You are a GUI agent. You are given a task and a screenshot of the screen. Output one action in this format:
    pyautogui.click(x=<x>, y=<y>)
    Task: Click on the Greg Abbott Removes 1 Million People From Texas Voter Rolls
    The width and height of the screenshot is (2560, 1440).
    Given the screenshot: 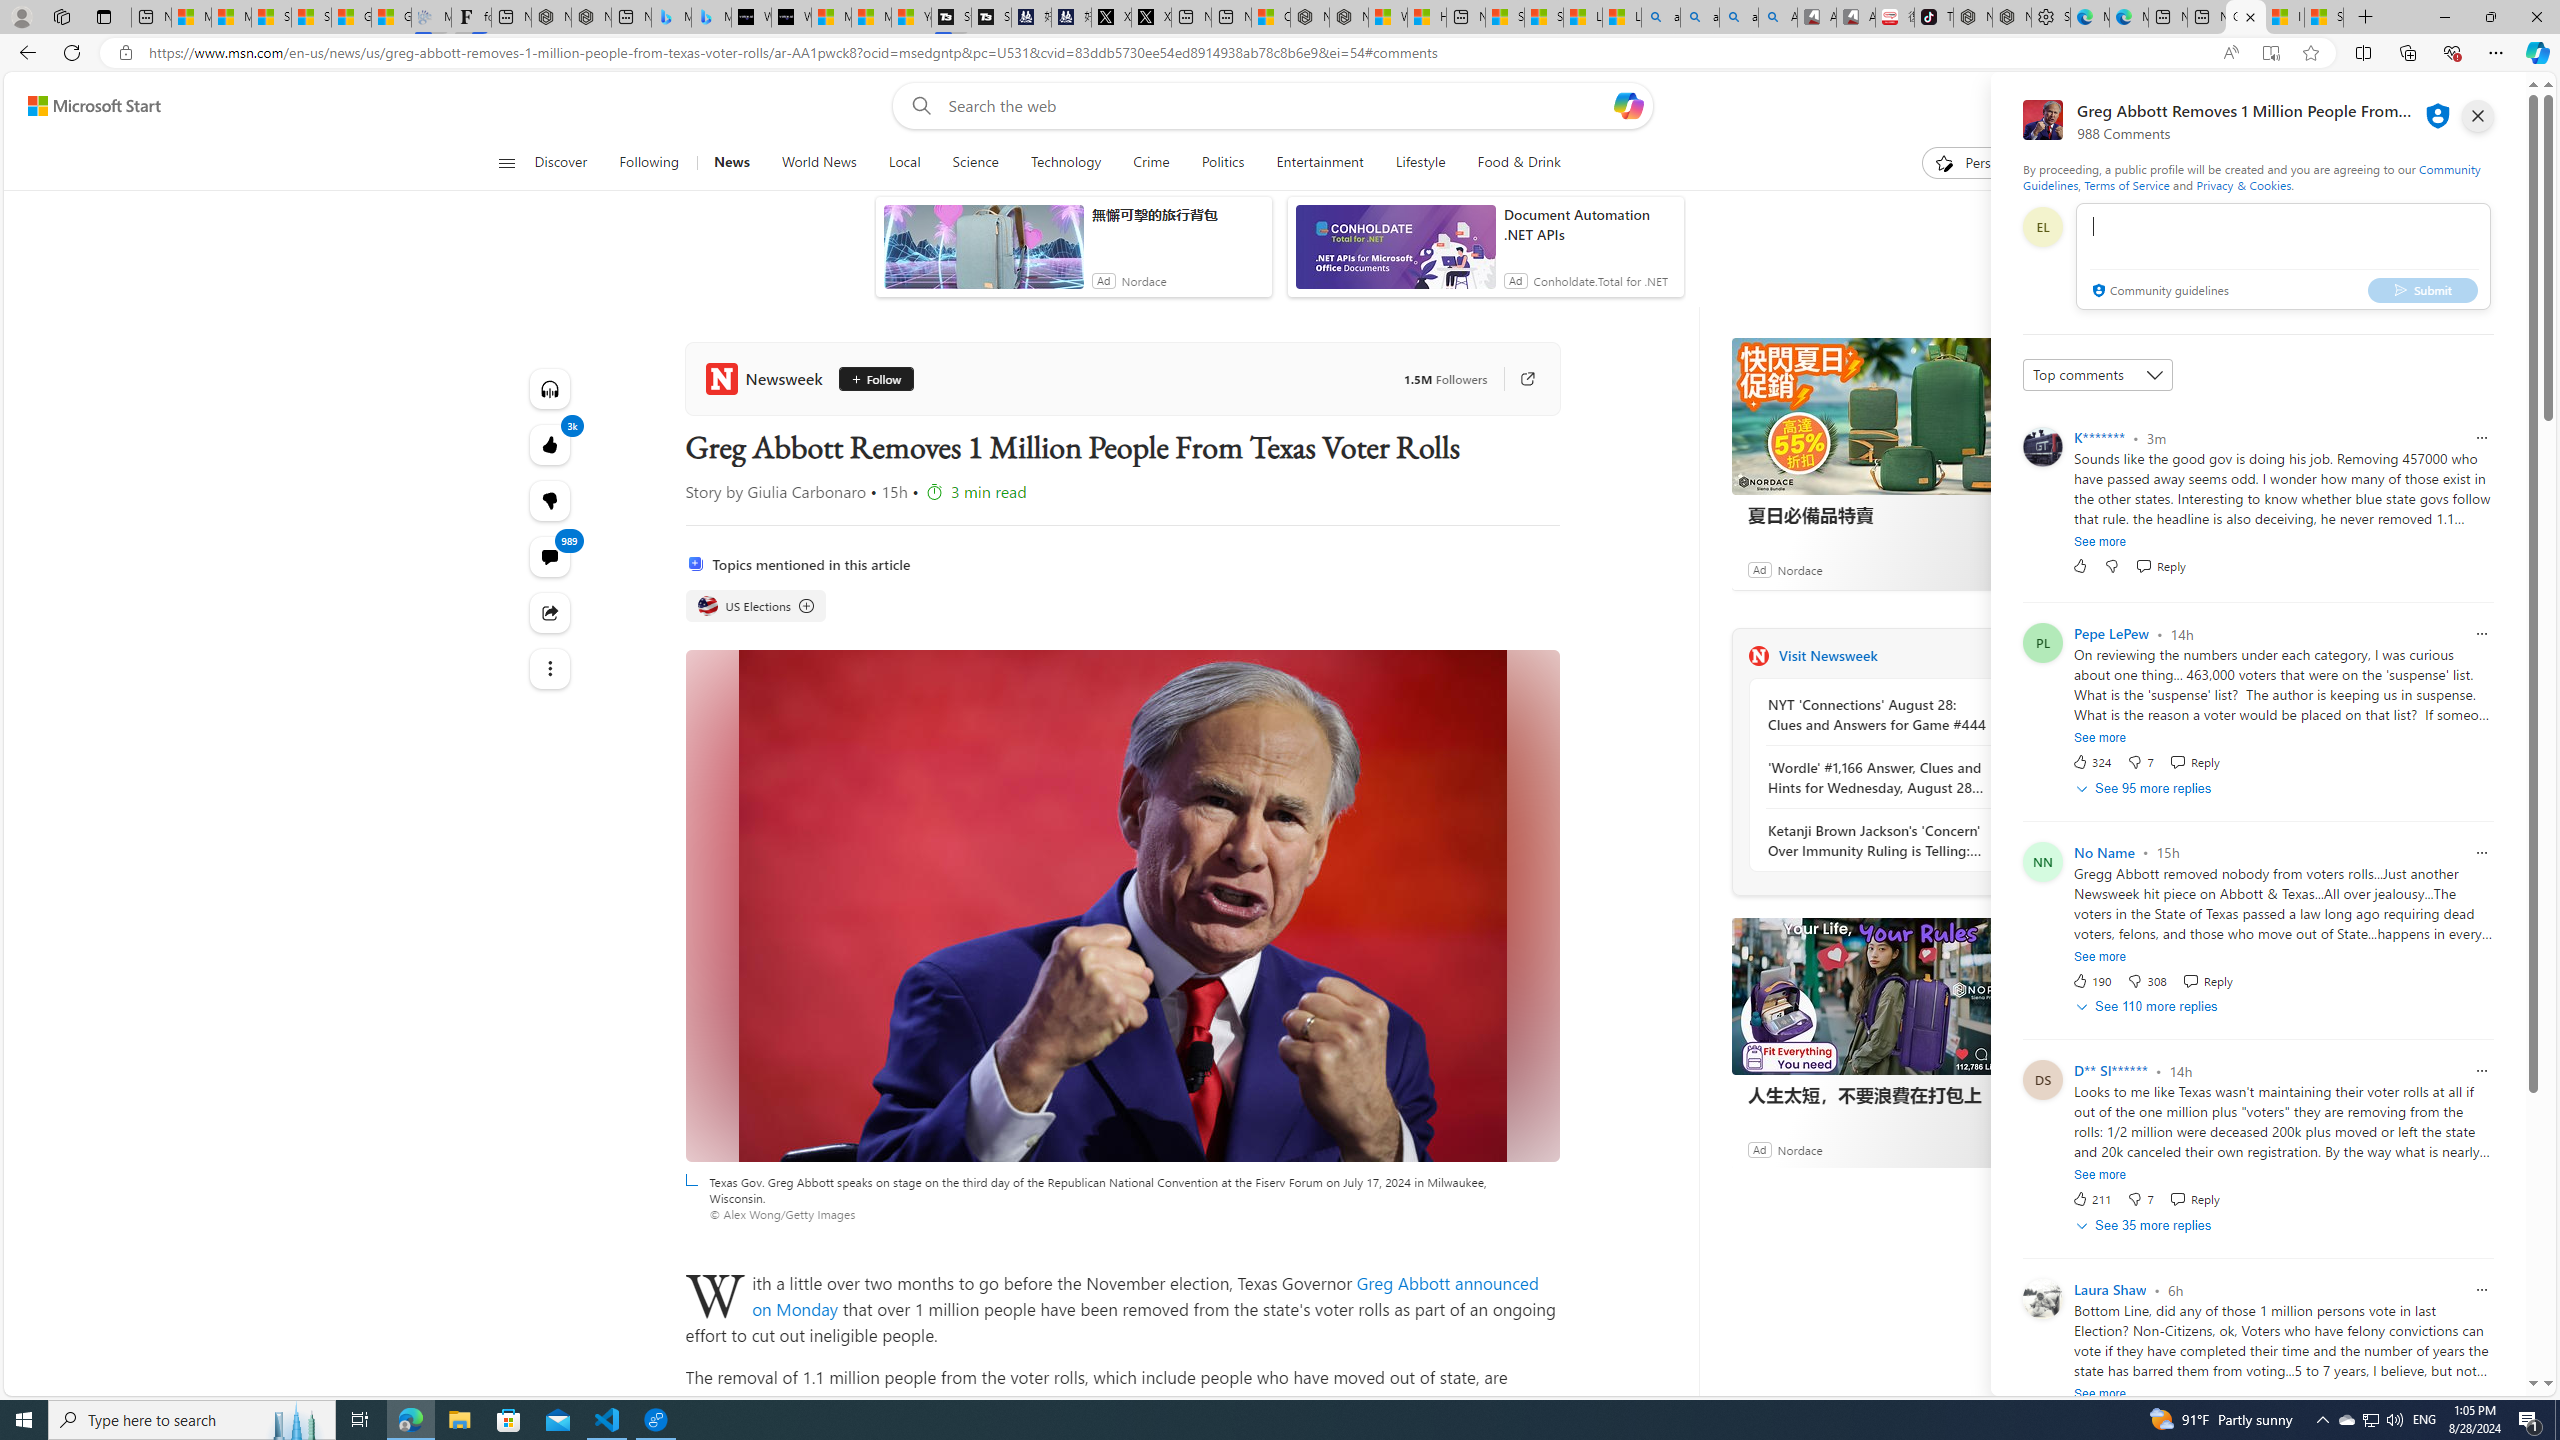 What is the action you would take?
    pyautogui.click(x=2244, y=17)
    